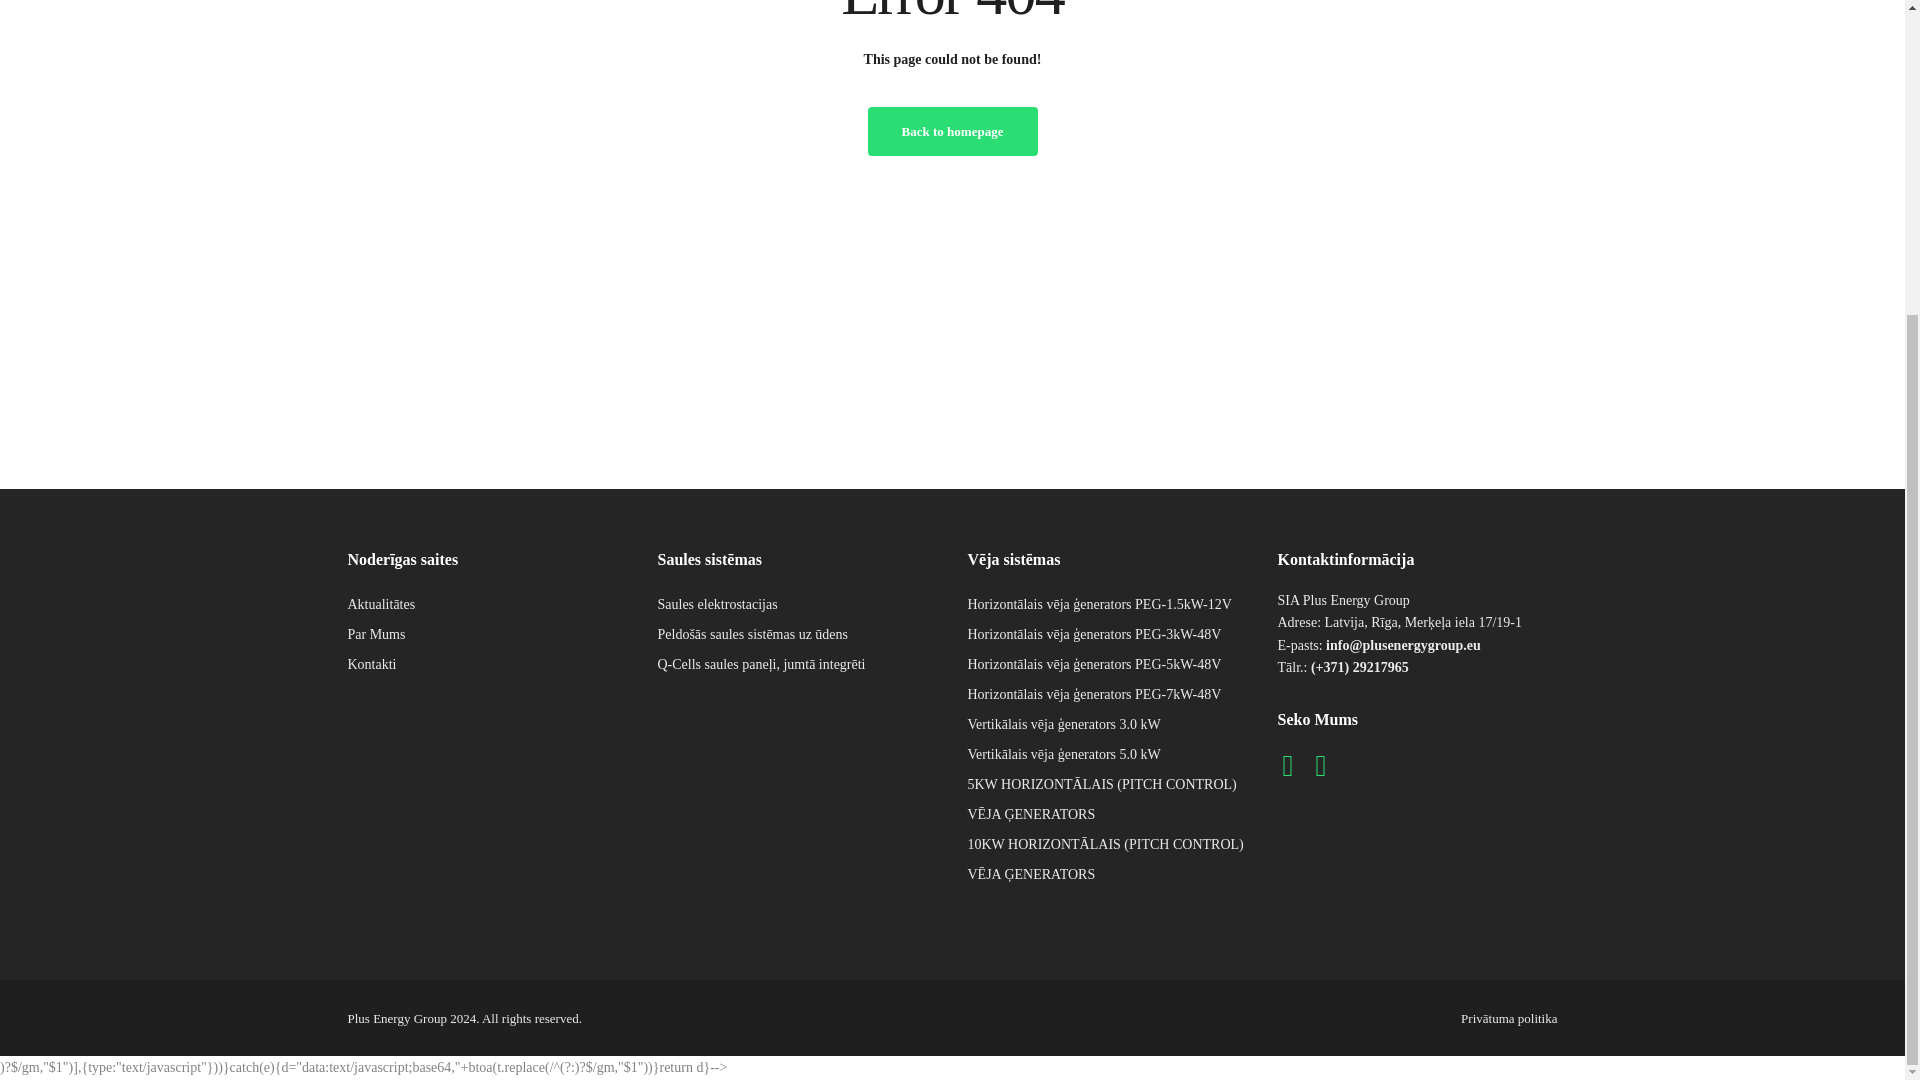  I want to click on Back to homepage, so click(952, 130).